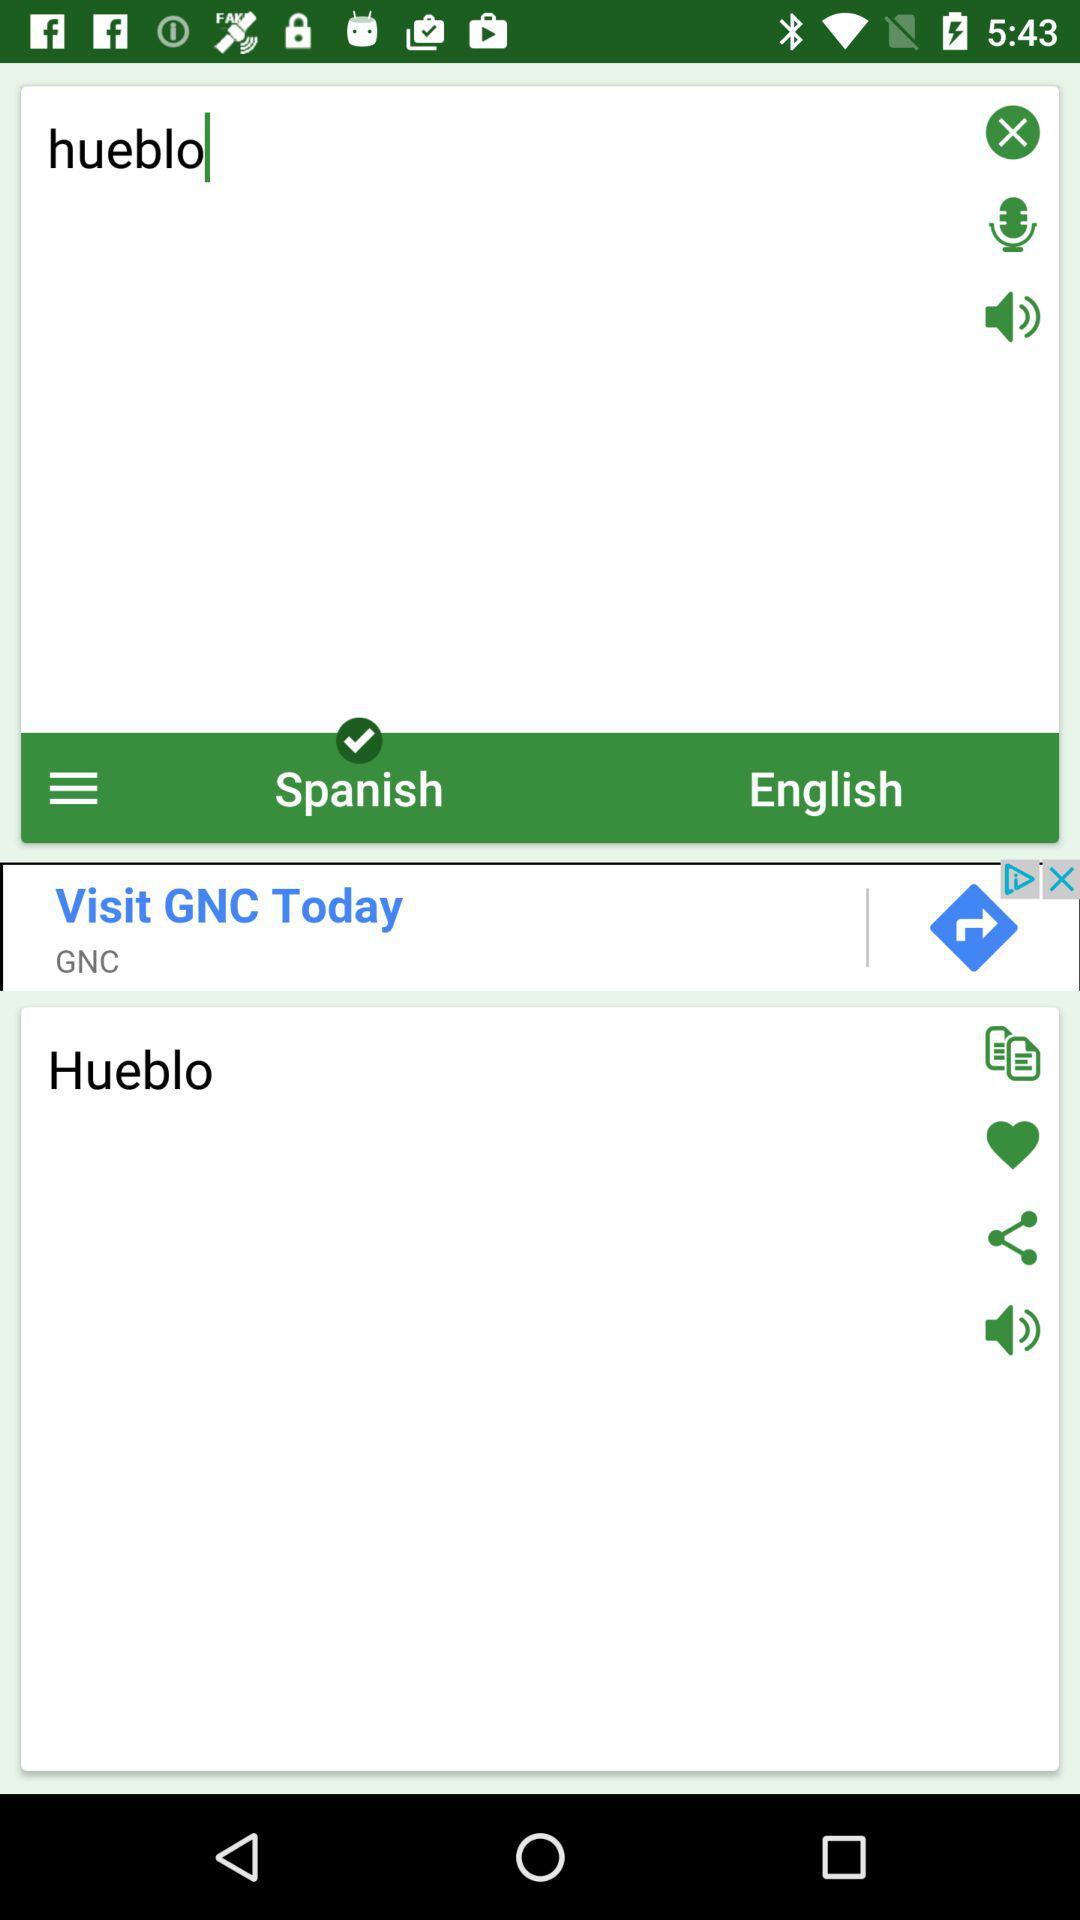 The width and height of the screenshot is (1080, 1920). What do you see at coordinates (1012, 132) in the screenshot?
I see `click x icon` at bounding box center [1012, 132].